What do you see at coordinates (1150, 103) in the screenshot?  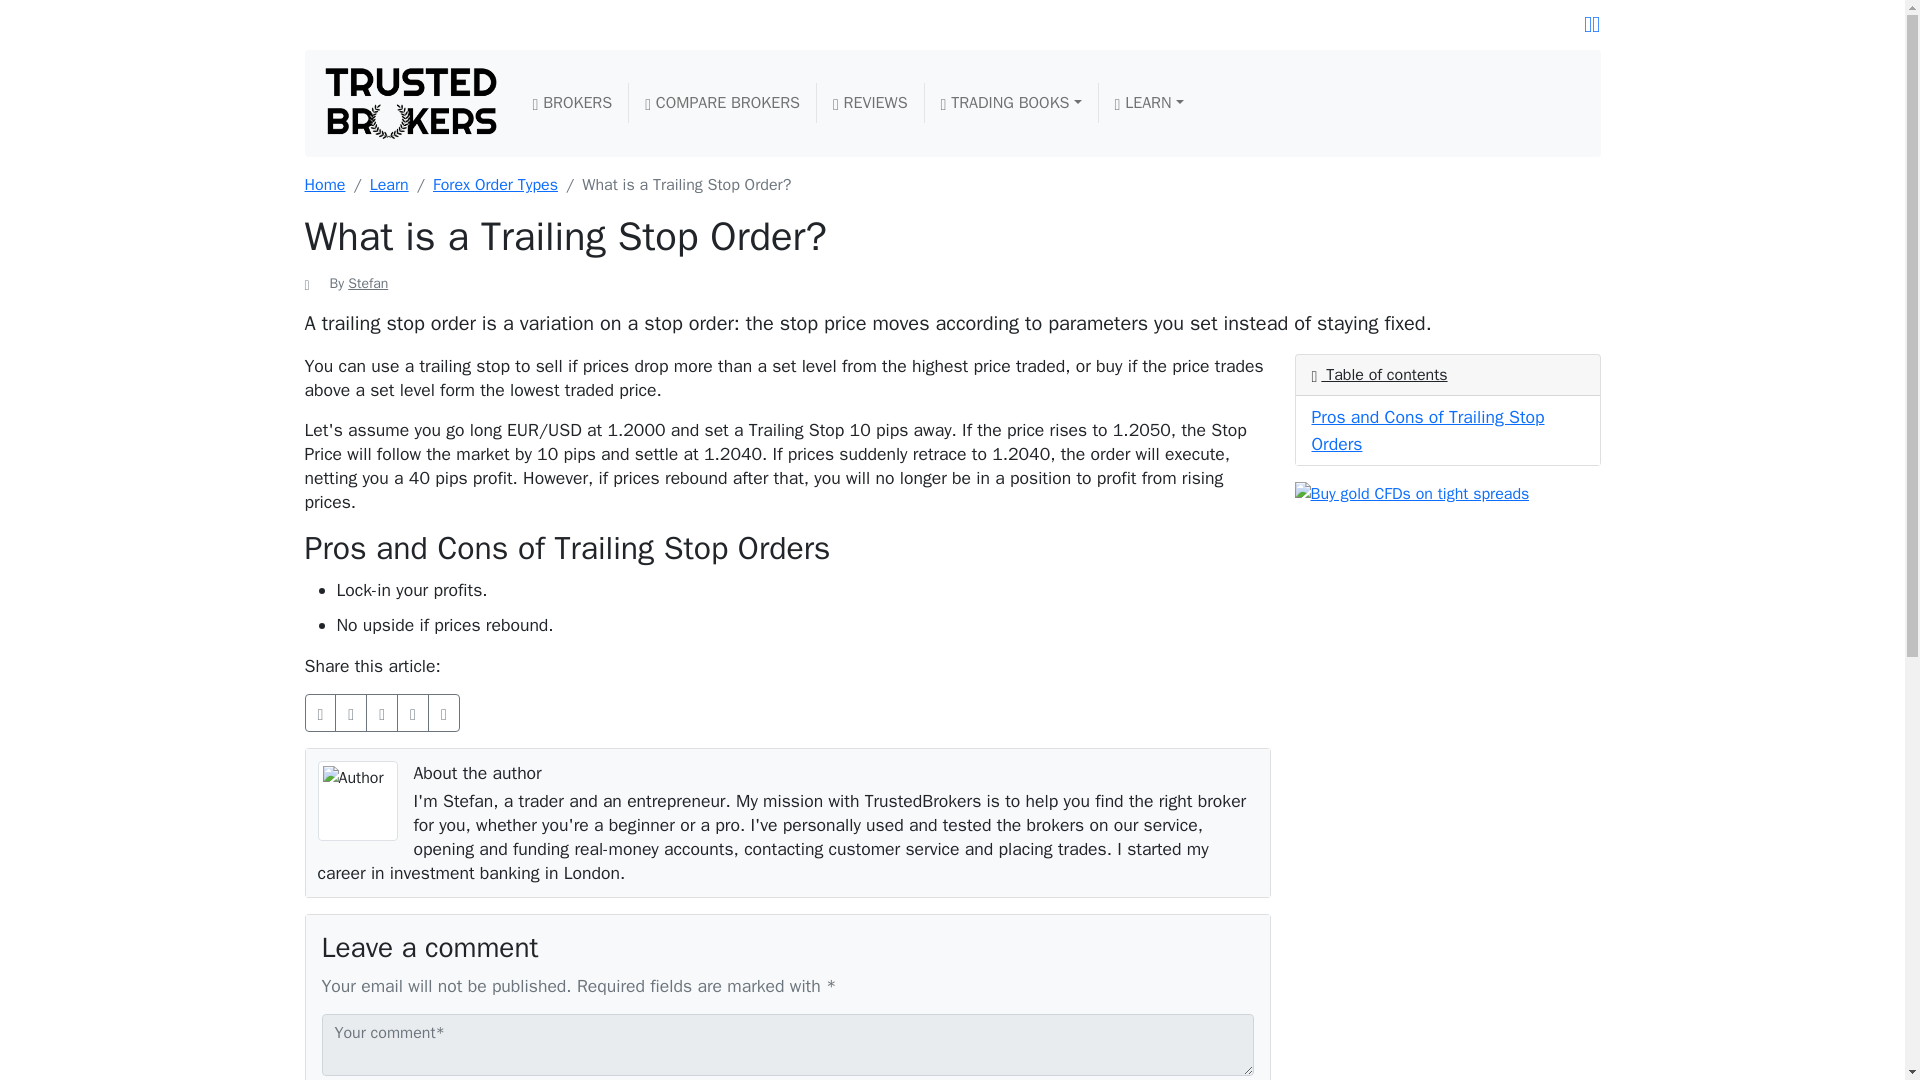 I see `LEARN` at bounding box center [1150, 103].